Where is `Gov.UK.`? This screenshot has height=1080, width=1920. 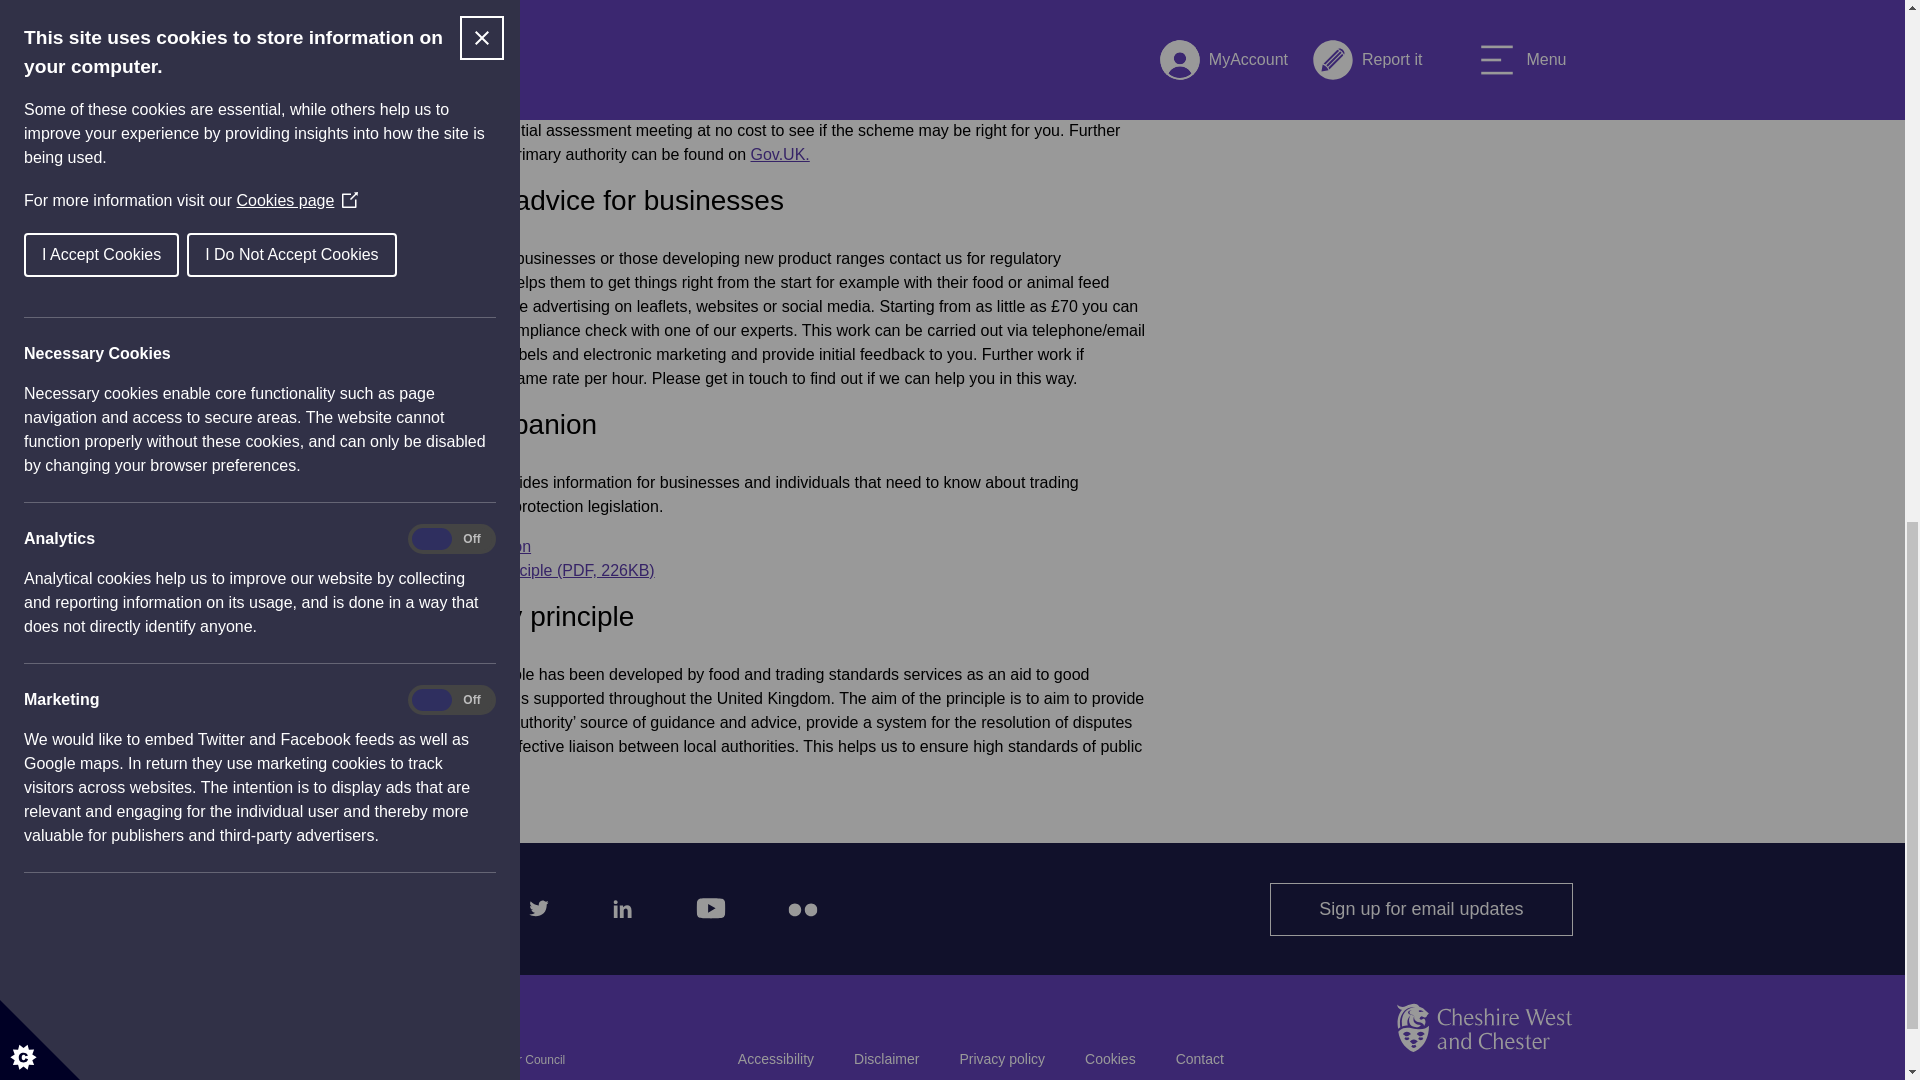
Gov.UK. is located at coordinates (780, 154).